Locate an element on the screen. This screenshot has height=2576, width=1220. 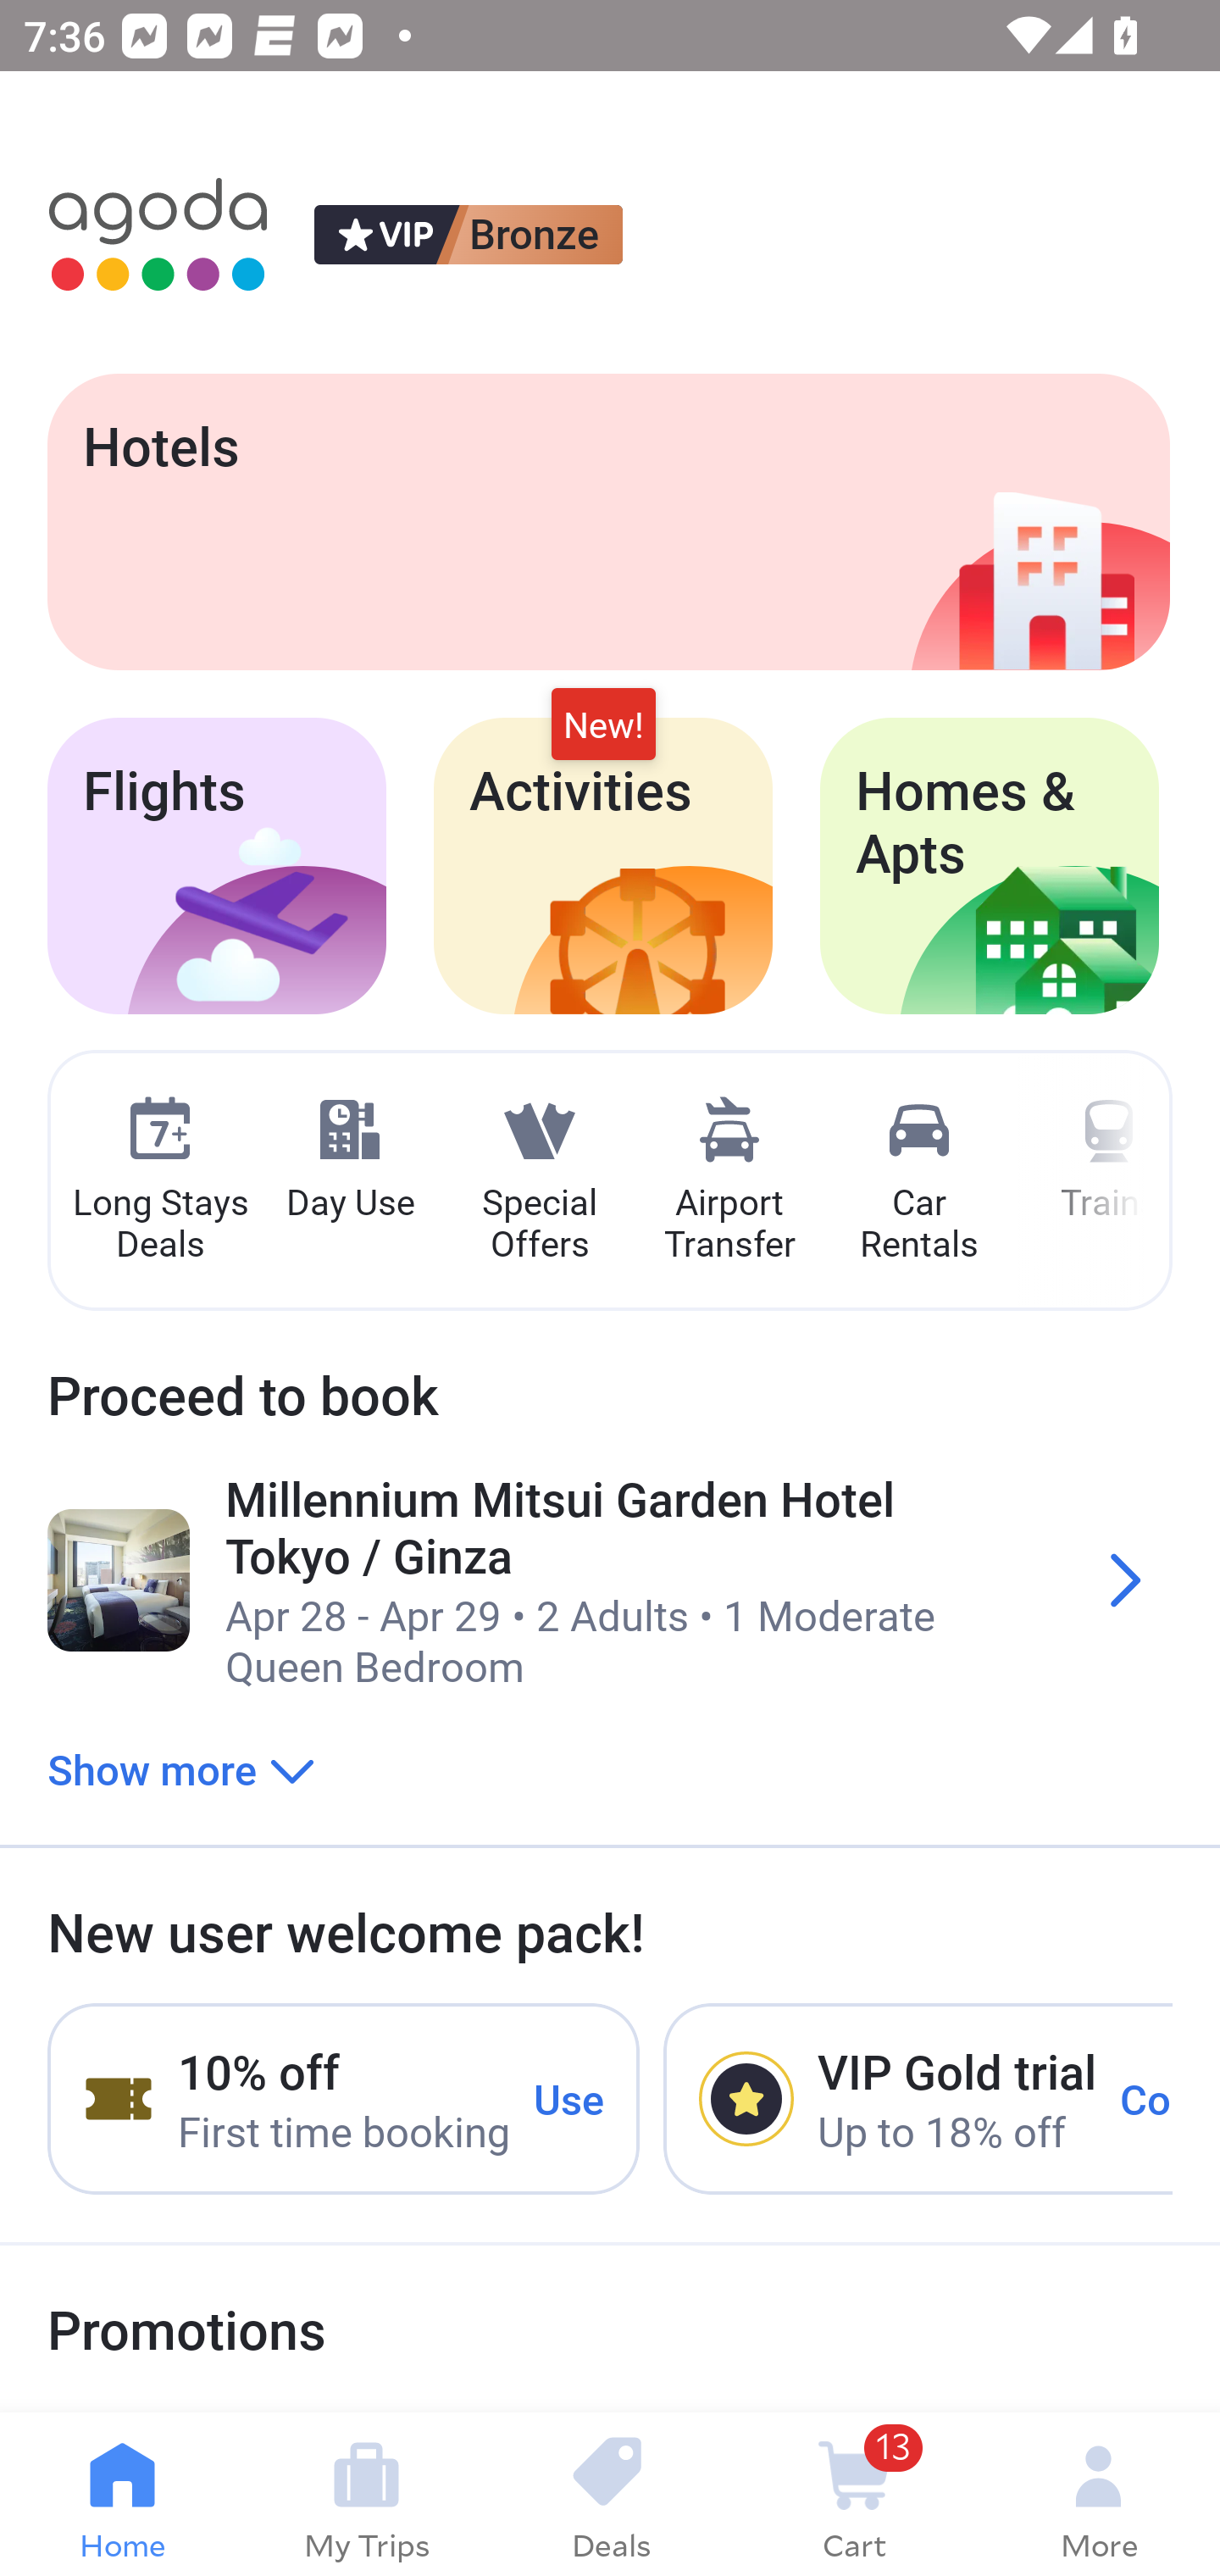
Hotels is located at coordinates (608, 521).